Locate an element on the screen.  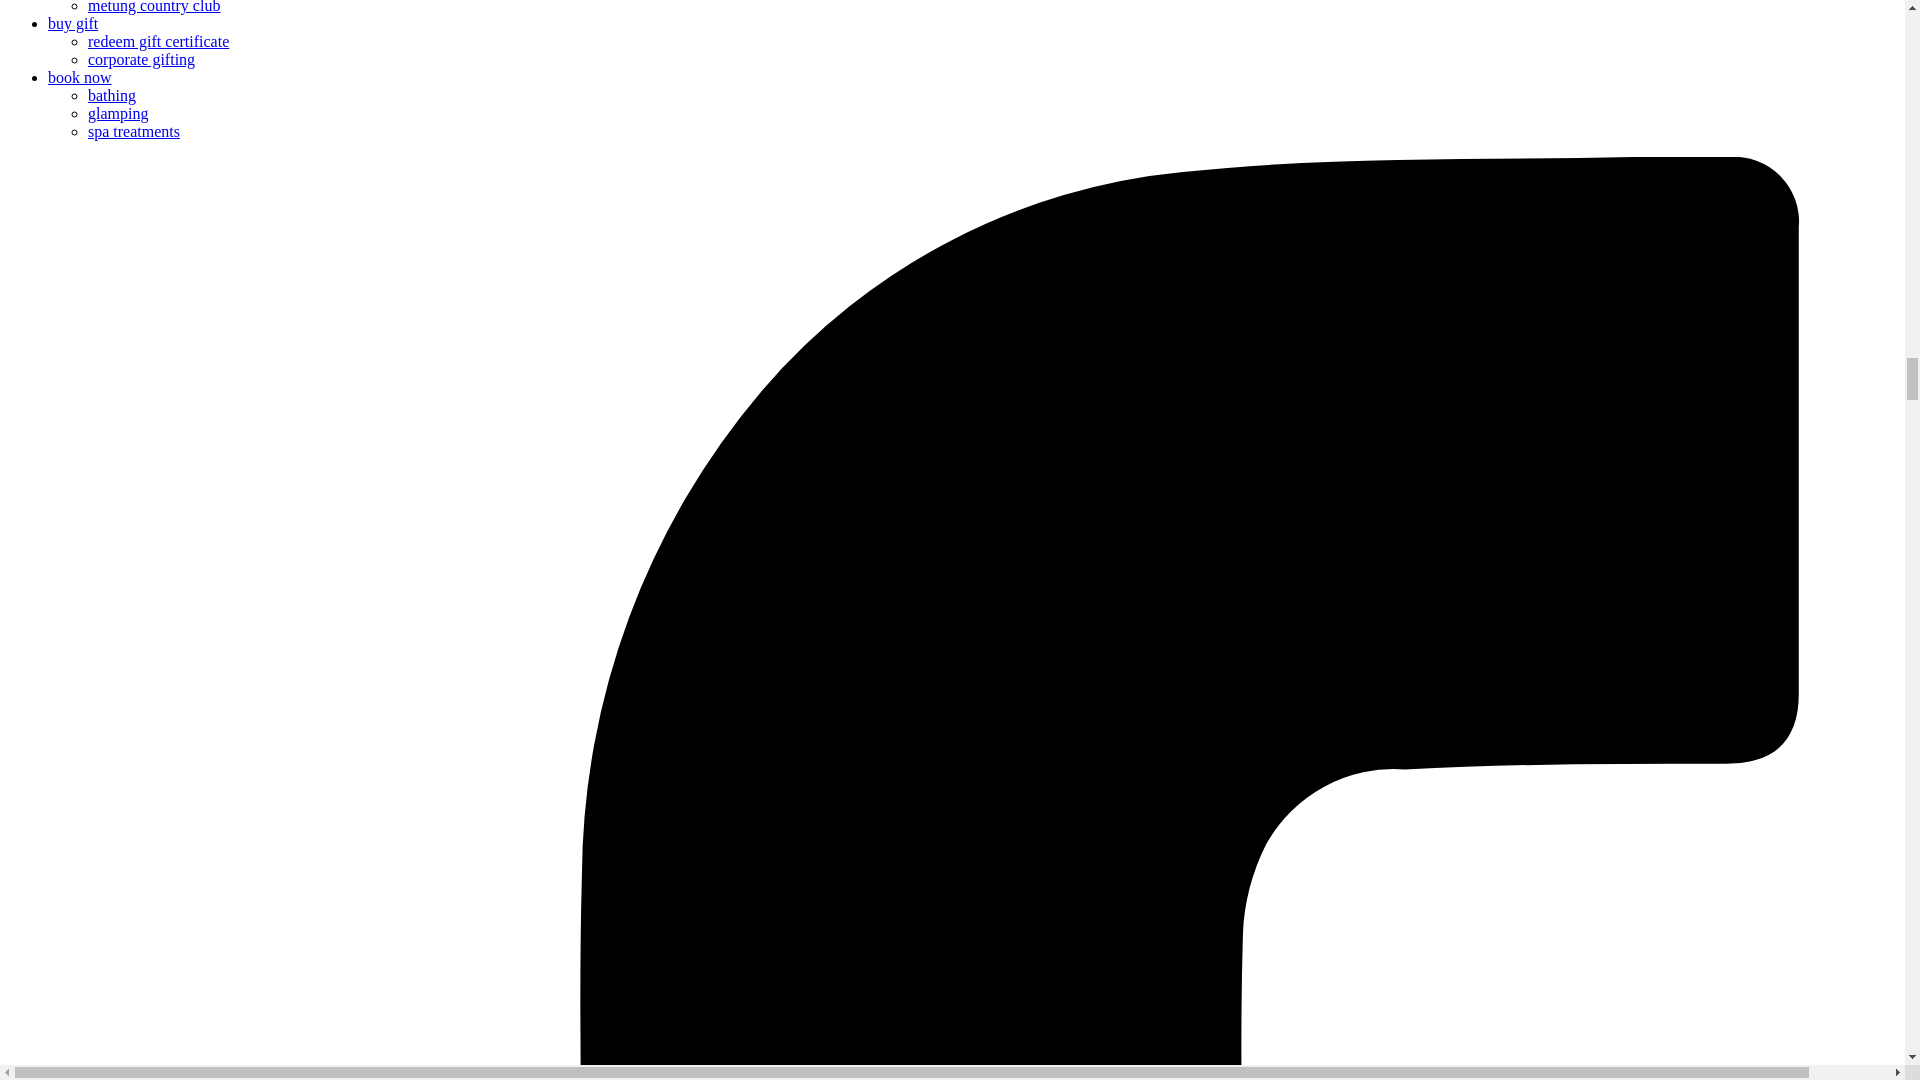
spa treatments is located at coordinates (134, 132).